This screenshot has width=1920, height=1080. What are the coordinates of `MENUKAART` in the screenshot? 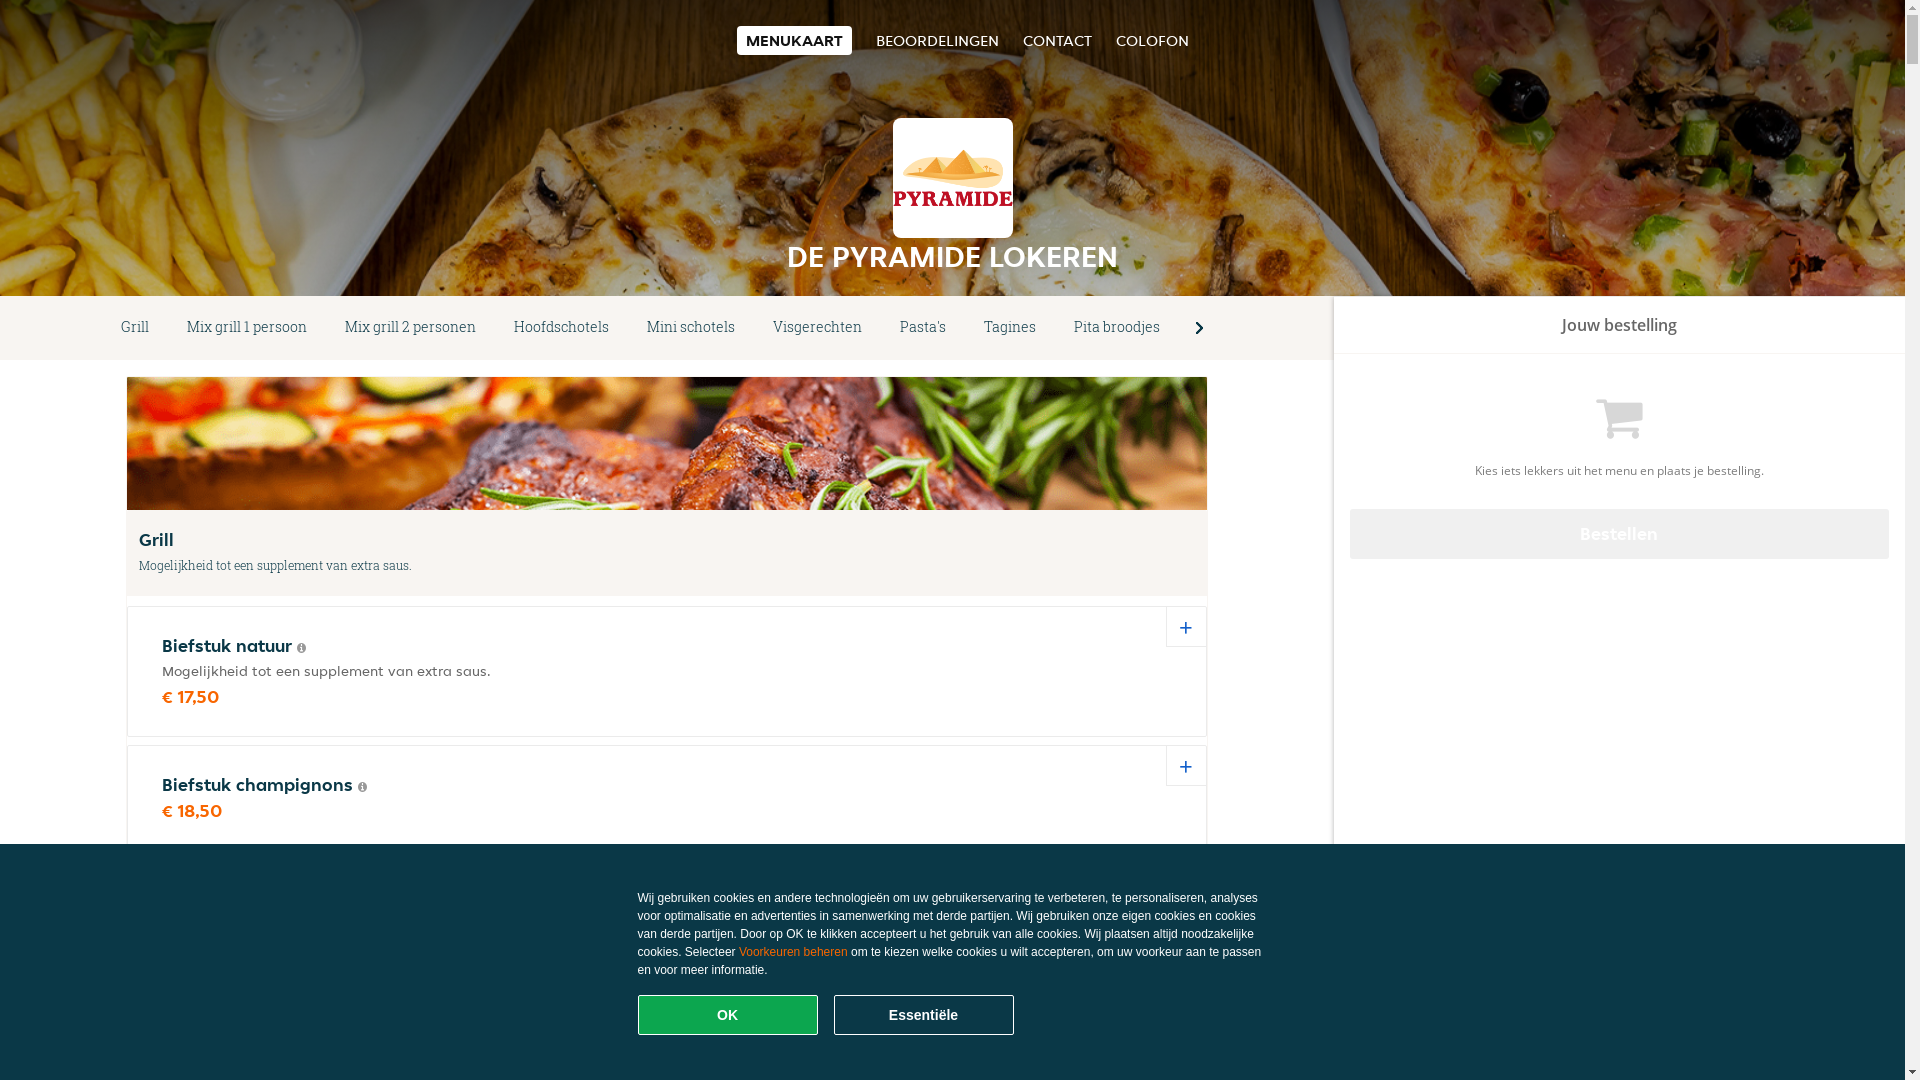 It's located at (794, 40).